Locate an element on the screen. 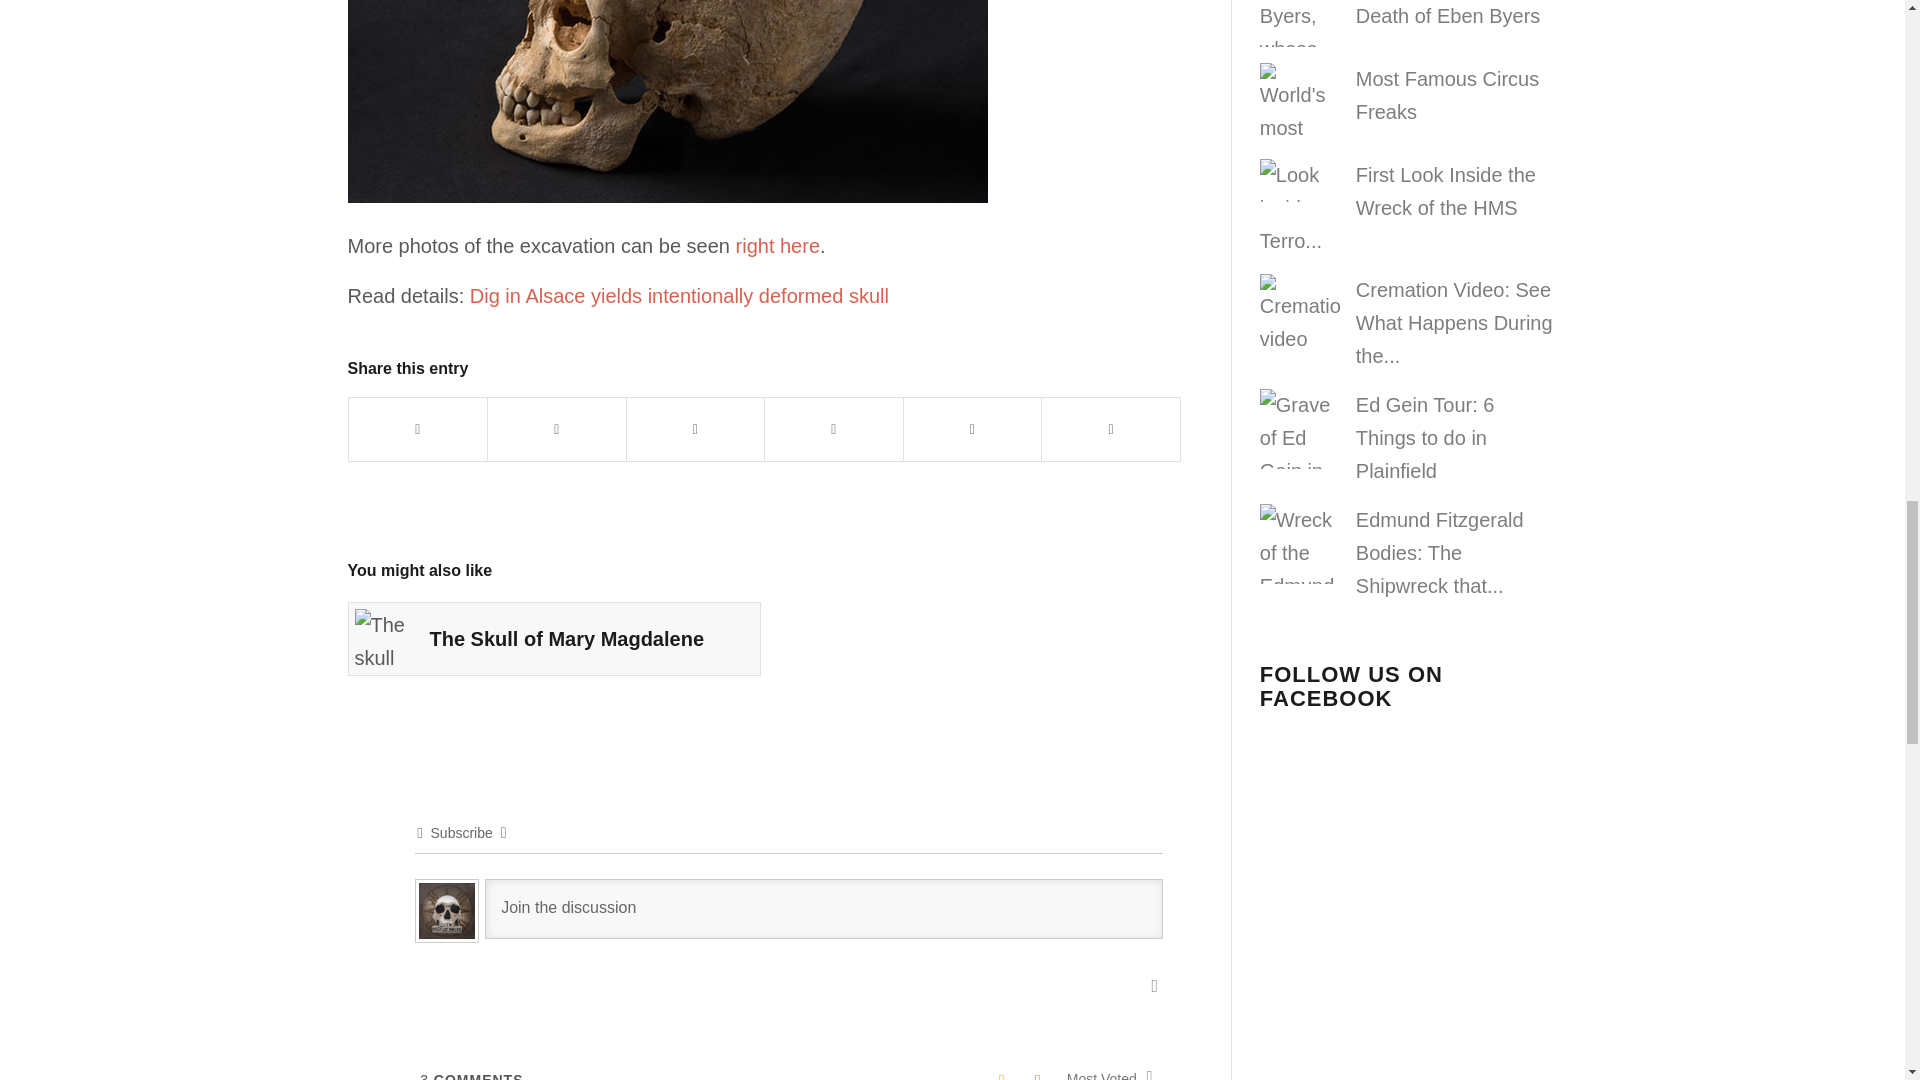 This screenshot has width=1920, height=1080. Dig in Alsace yields intentionally deformed skull is located at coordinates (679, 296).